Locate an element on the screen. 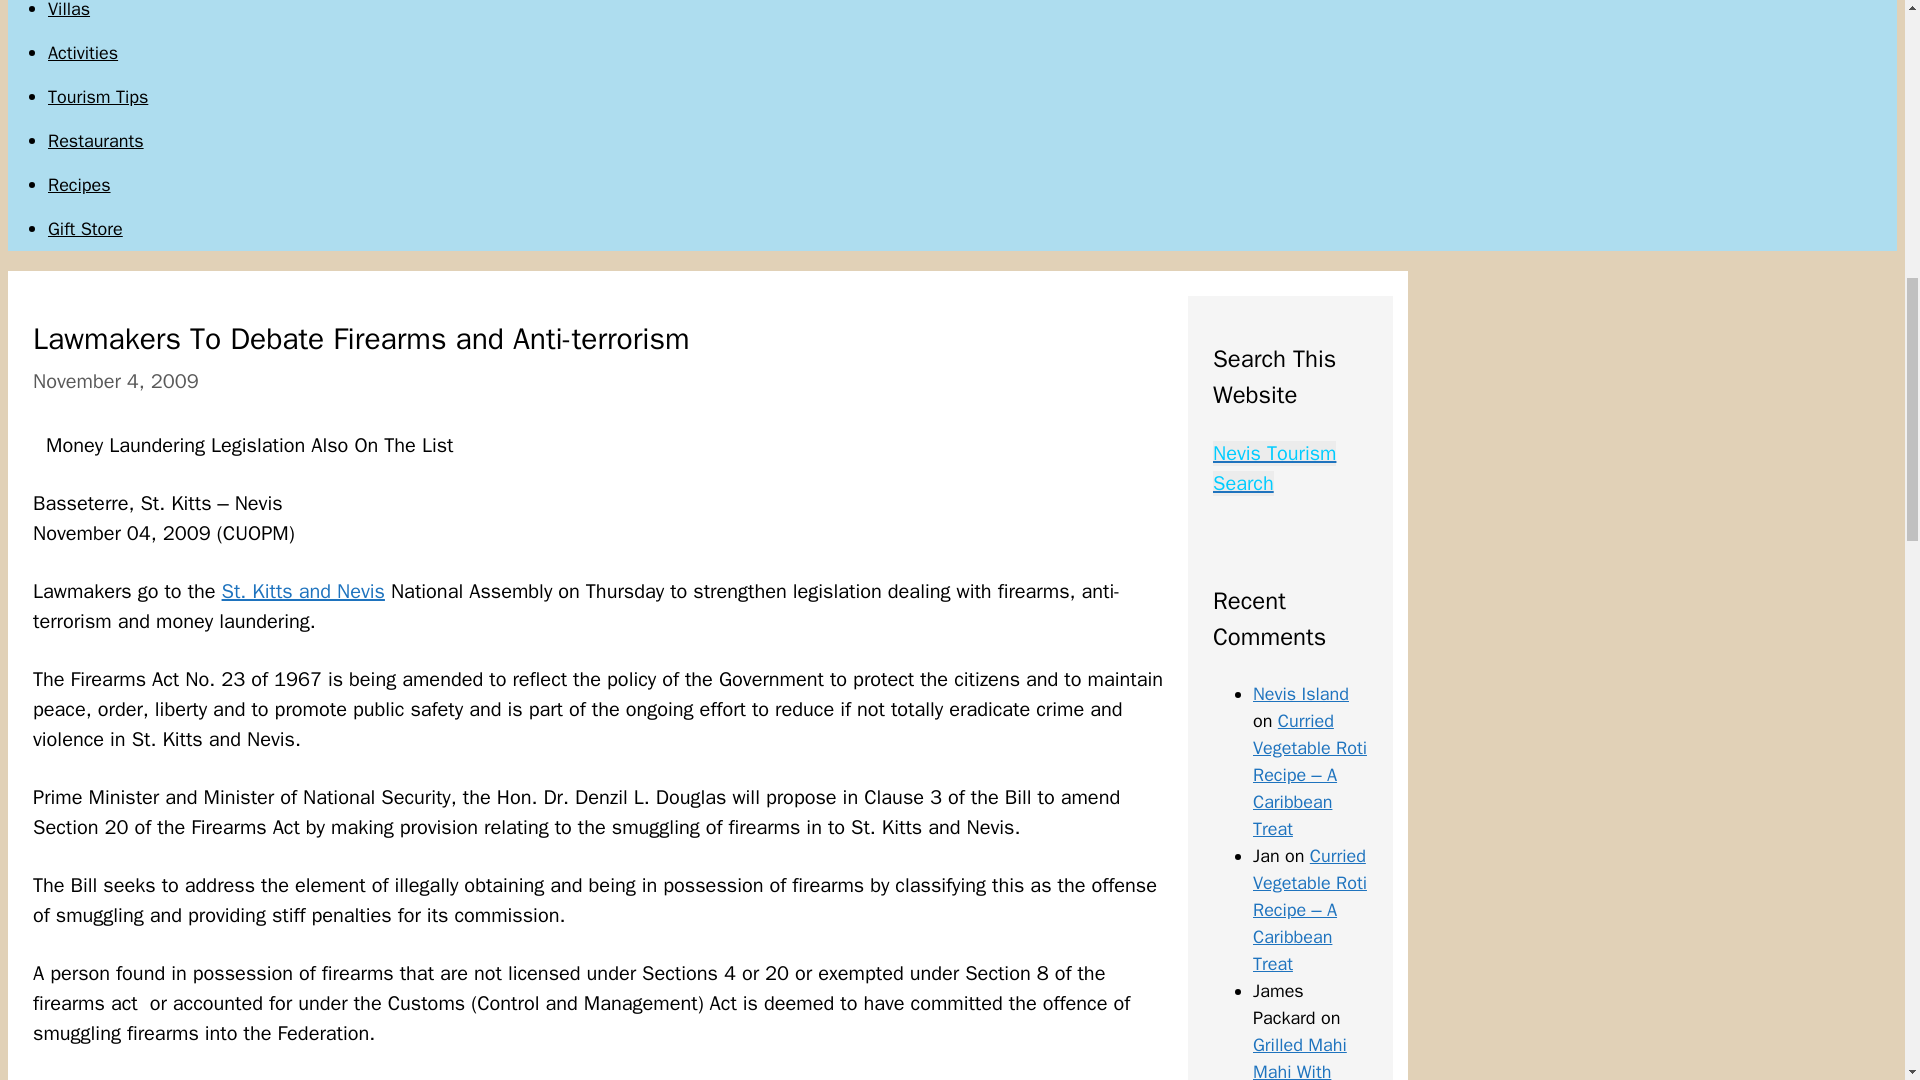 The height and width of the screenshot is (1080, 1920). Activities is located at coordinates (82, 52).